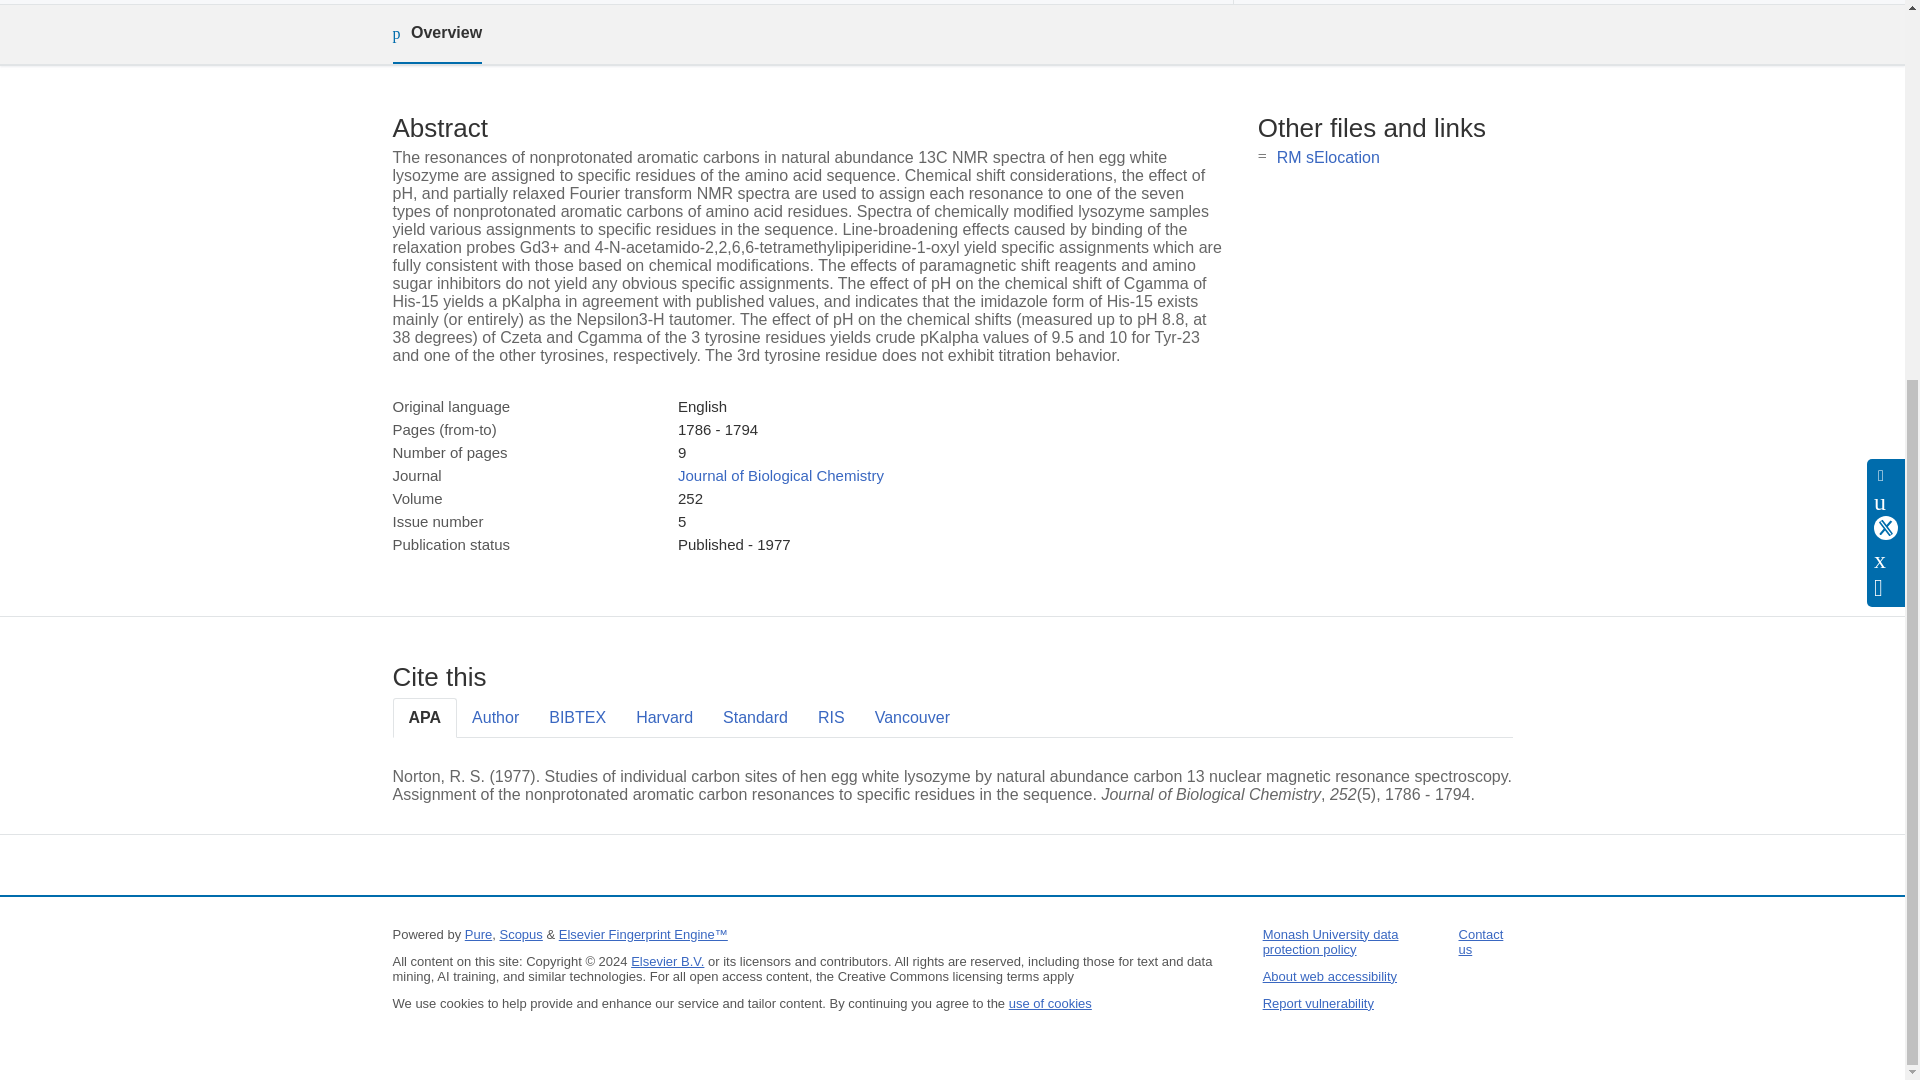 The height and width of the screenshot is (1080, 1920). What do you see at coordinates (1318, 1002) in the screenshot?
I see `Report vulnerability` at bounding box center [1318, 1002].